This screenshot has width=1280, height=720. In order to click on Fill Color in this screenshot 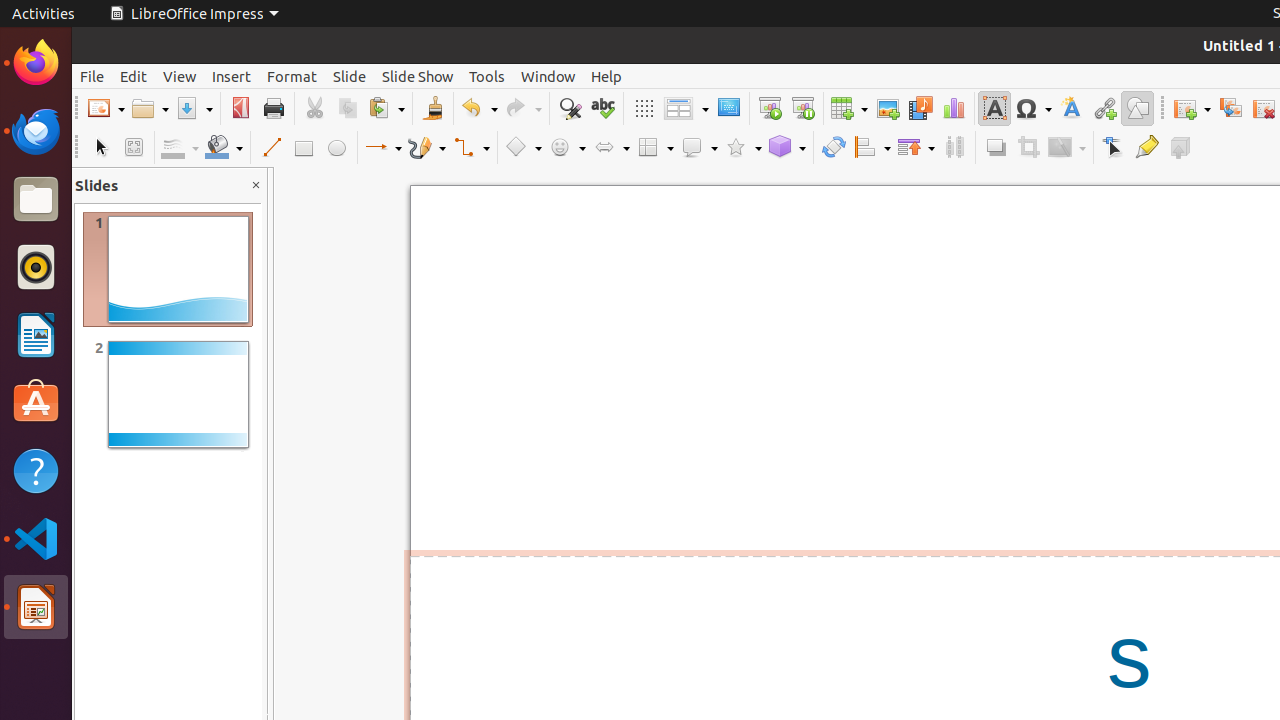, I will do `click(224, 148)`.